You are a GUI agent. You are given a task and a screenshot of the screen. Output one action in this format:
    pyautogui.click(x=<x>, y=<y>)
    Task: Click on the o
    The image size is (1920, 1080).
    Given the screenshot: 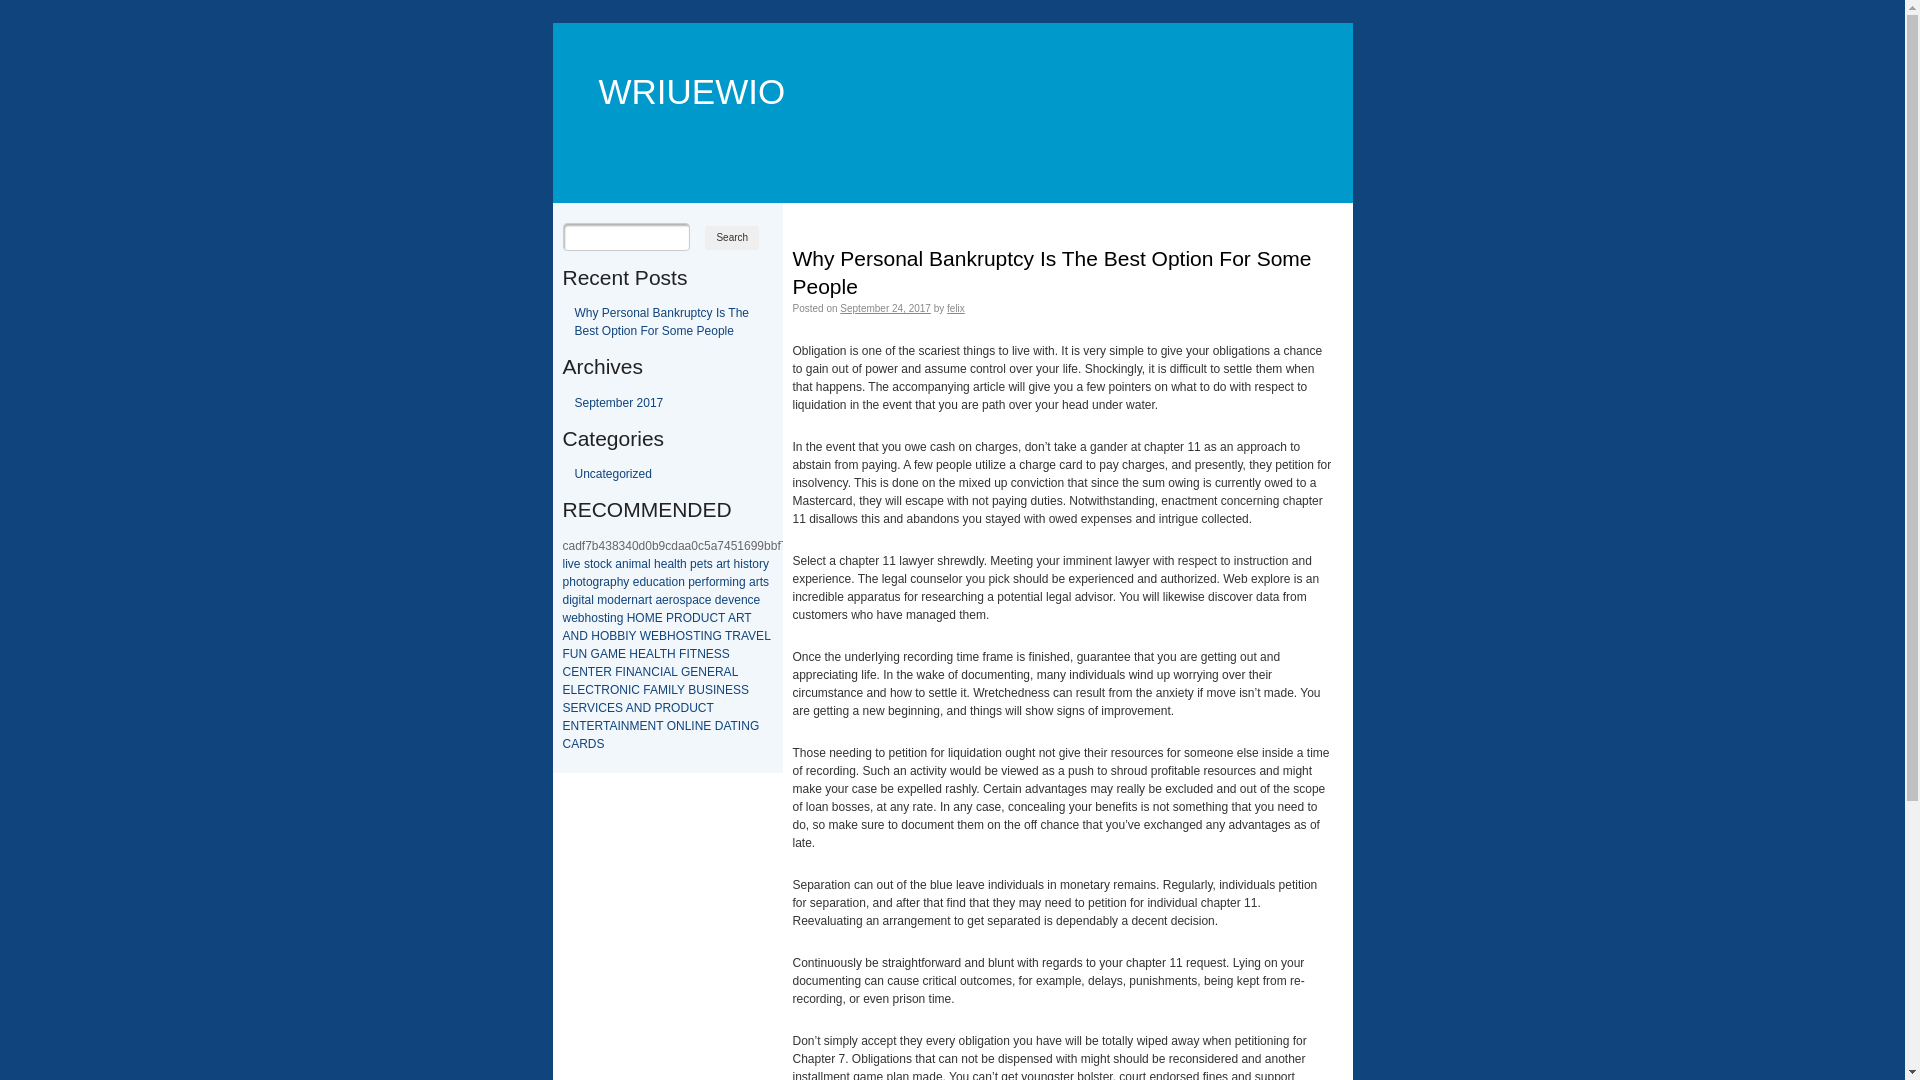 What is the action you would take?
    pyautogui.click(x=580, y=582)
    